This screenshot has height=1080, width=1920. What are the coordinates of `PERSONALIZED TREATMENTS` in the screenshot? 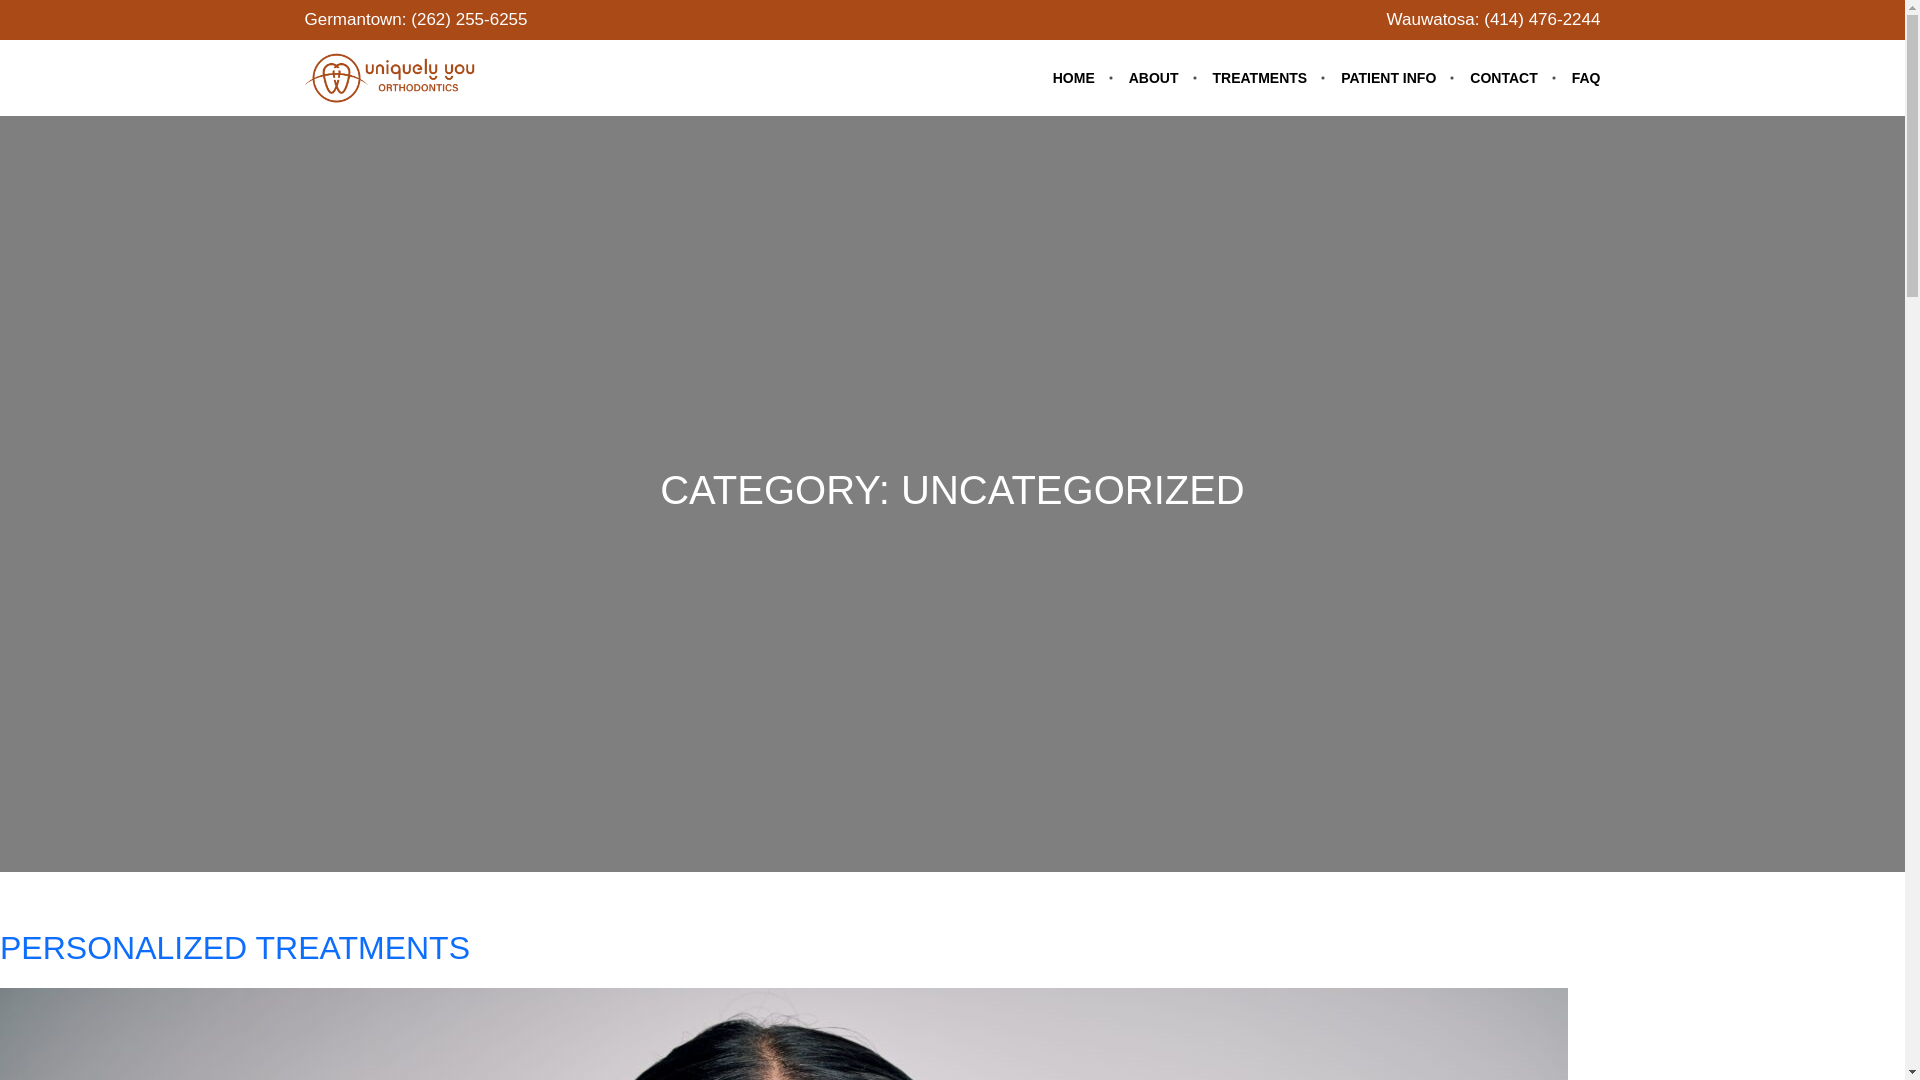 It's located at (235, 947).